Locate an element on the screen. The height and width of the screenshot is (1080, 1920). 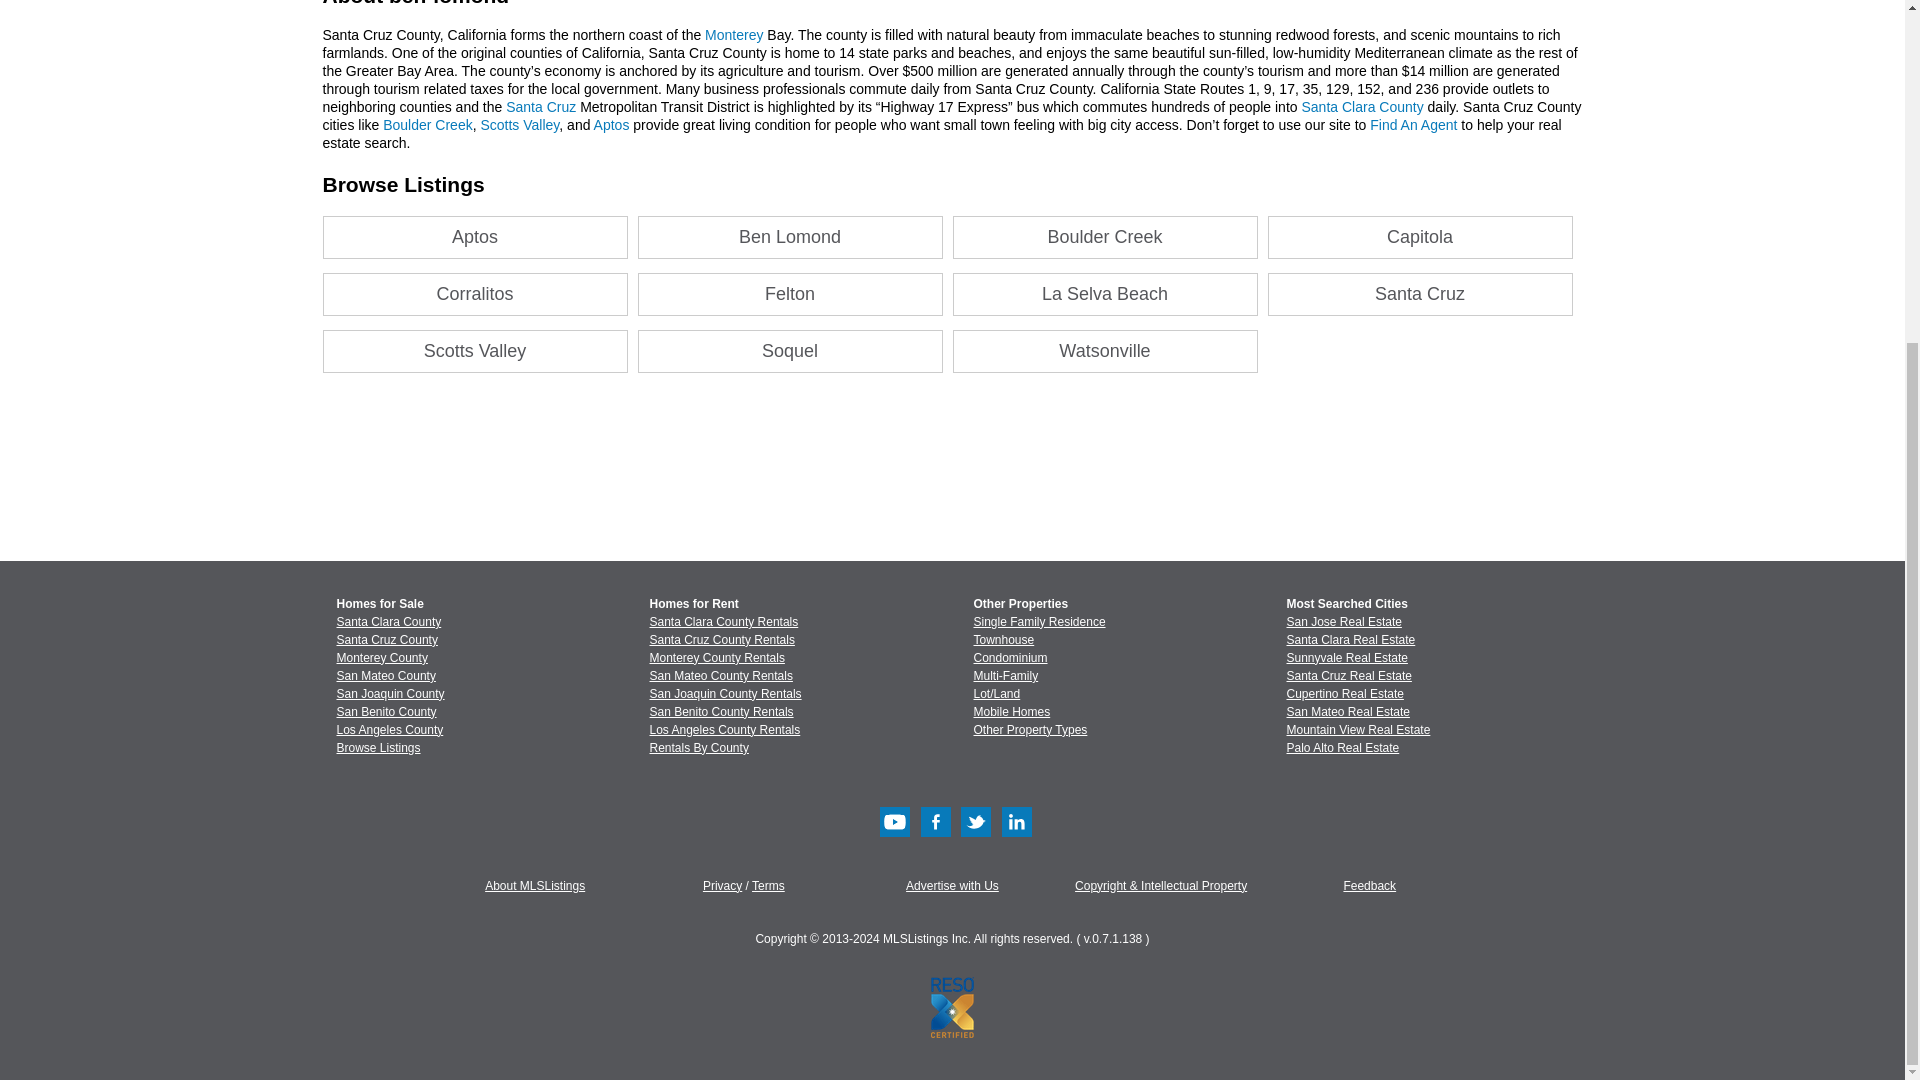
Browse Homes for Sale is located at coordinates (378, 747).